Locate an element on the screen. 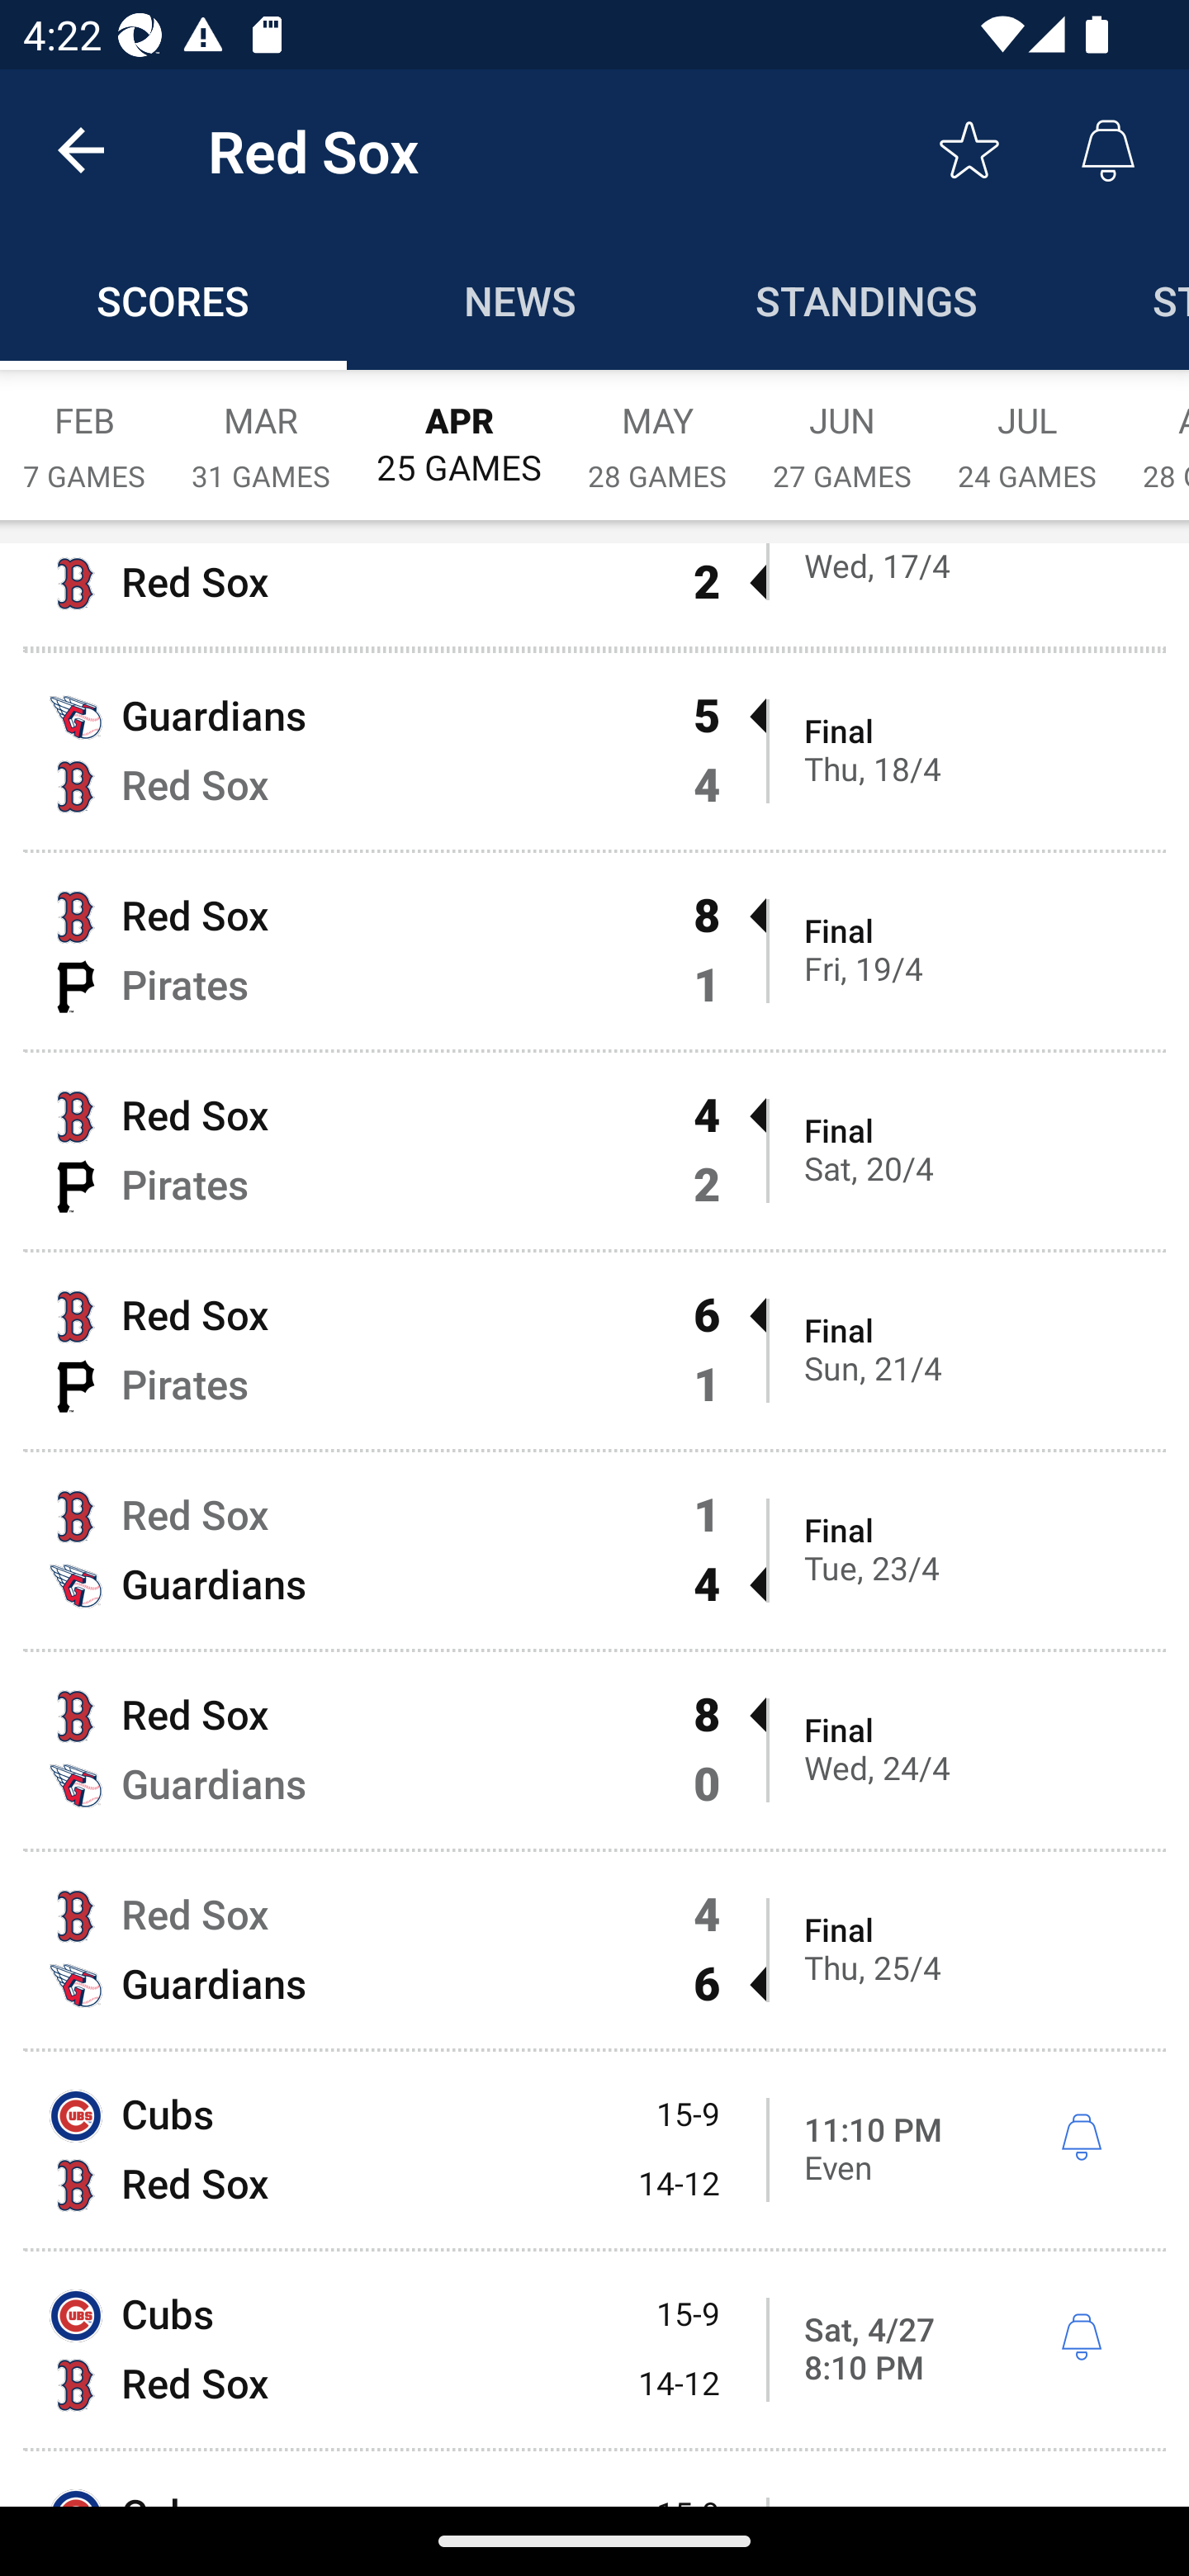 This screenshot has width=1189, height=2576. JUN 27 GAMES is located at coordinates (842, 431).